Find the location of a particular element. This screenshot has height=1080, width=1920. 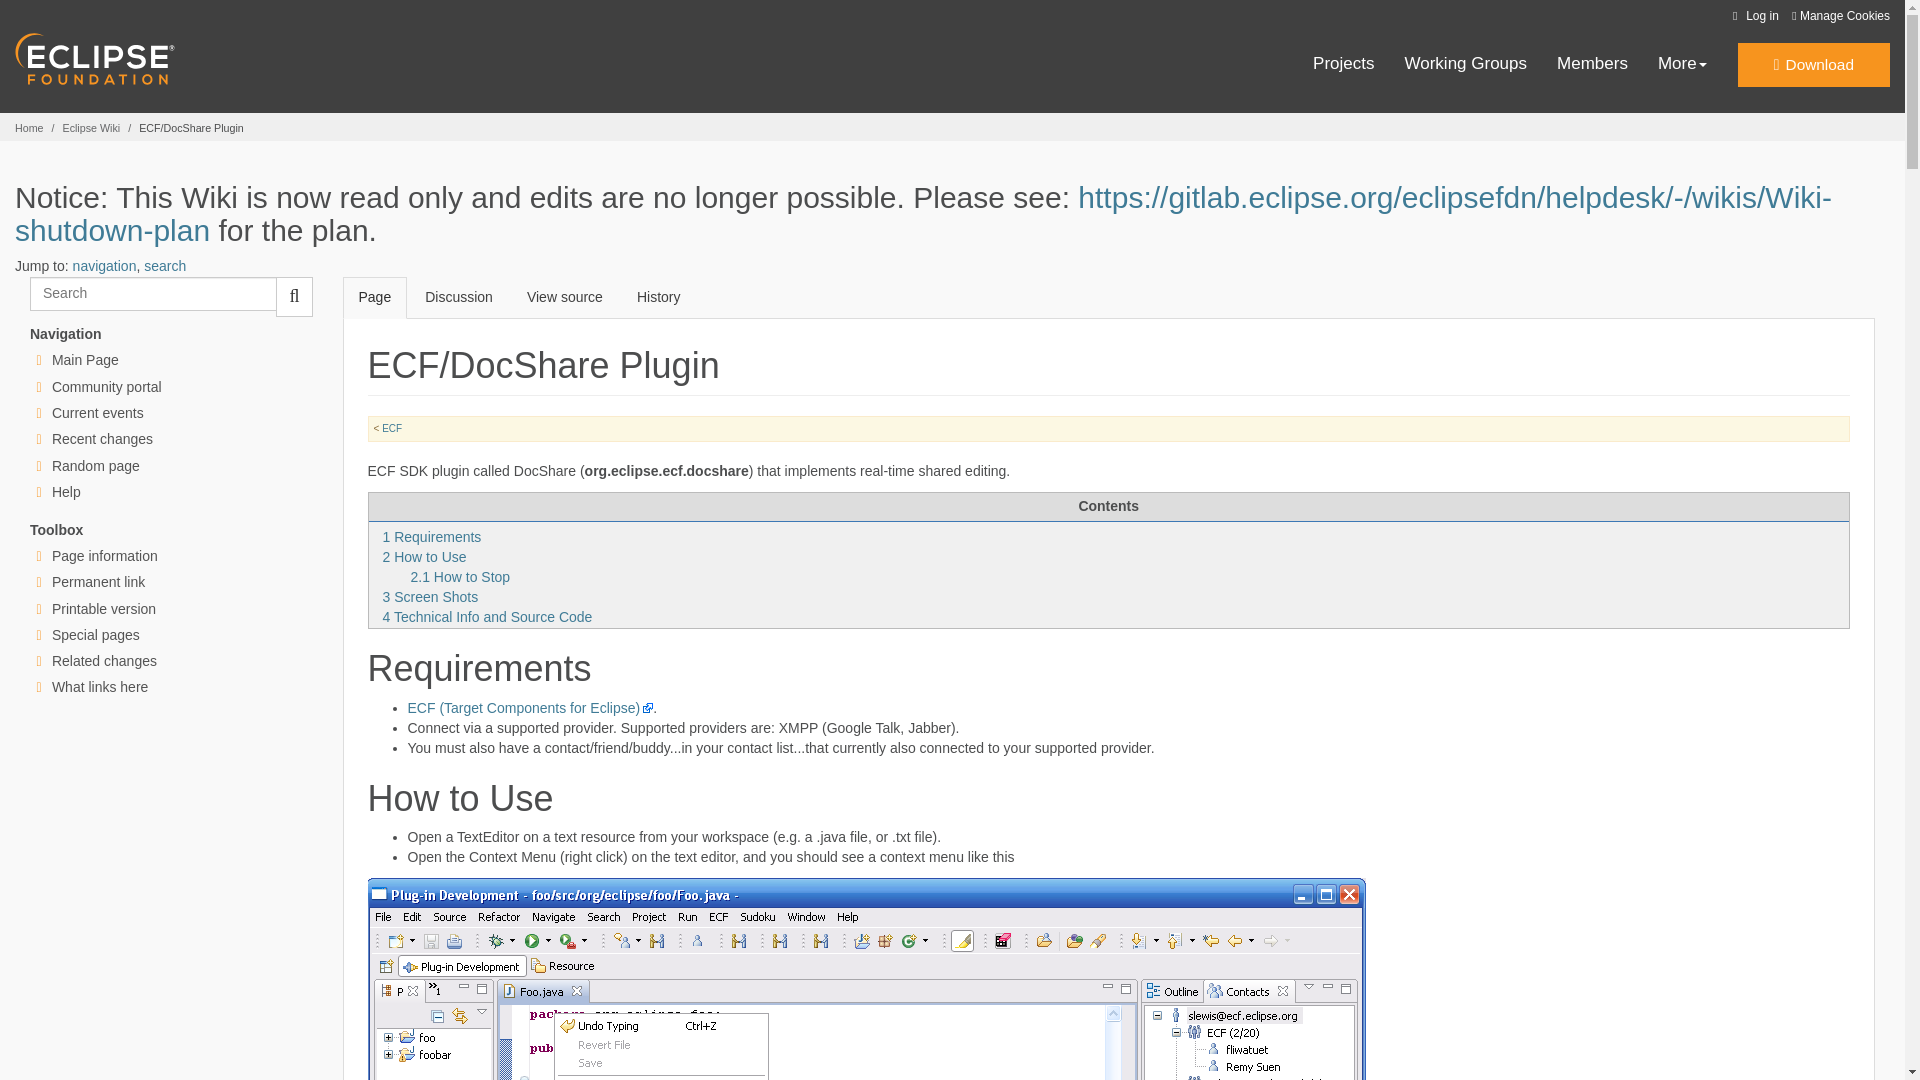

About the project, what you can do, where to find things is located at coordinates (106, 387).